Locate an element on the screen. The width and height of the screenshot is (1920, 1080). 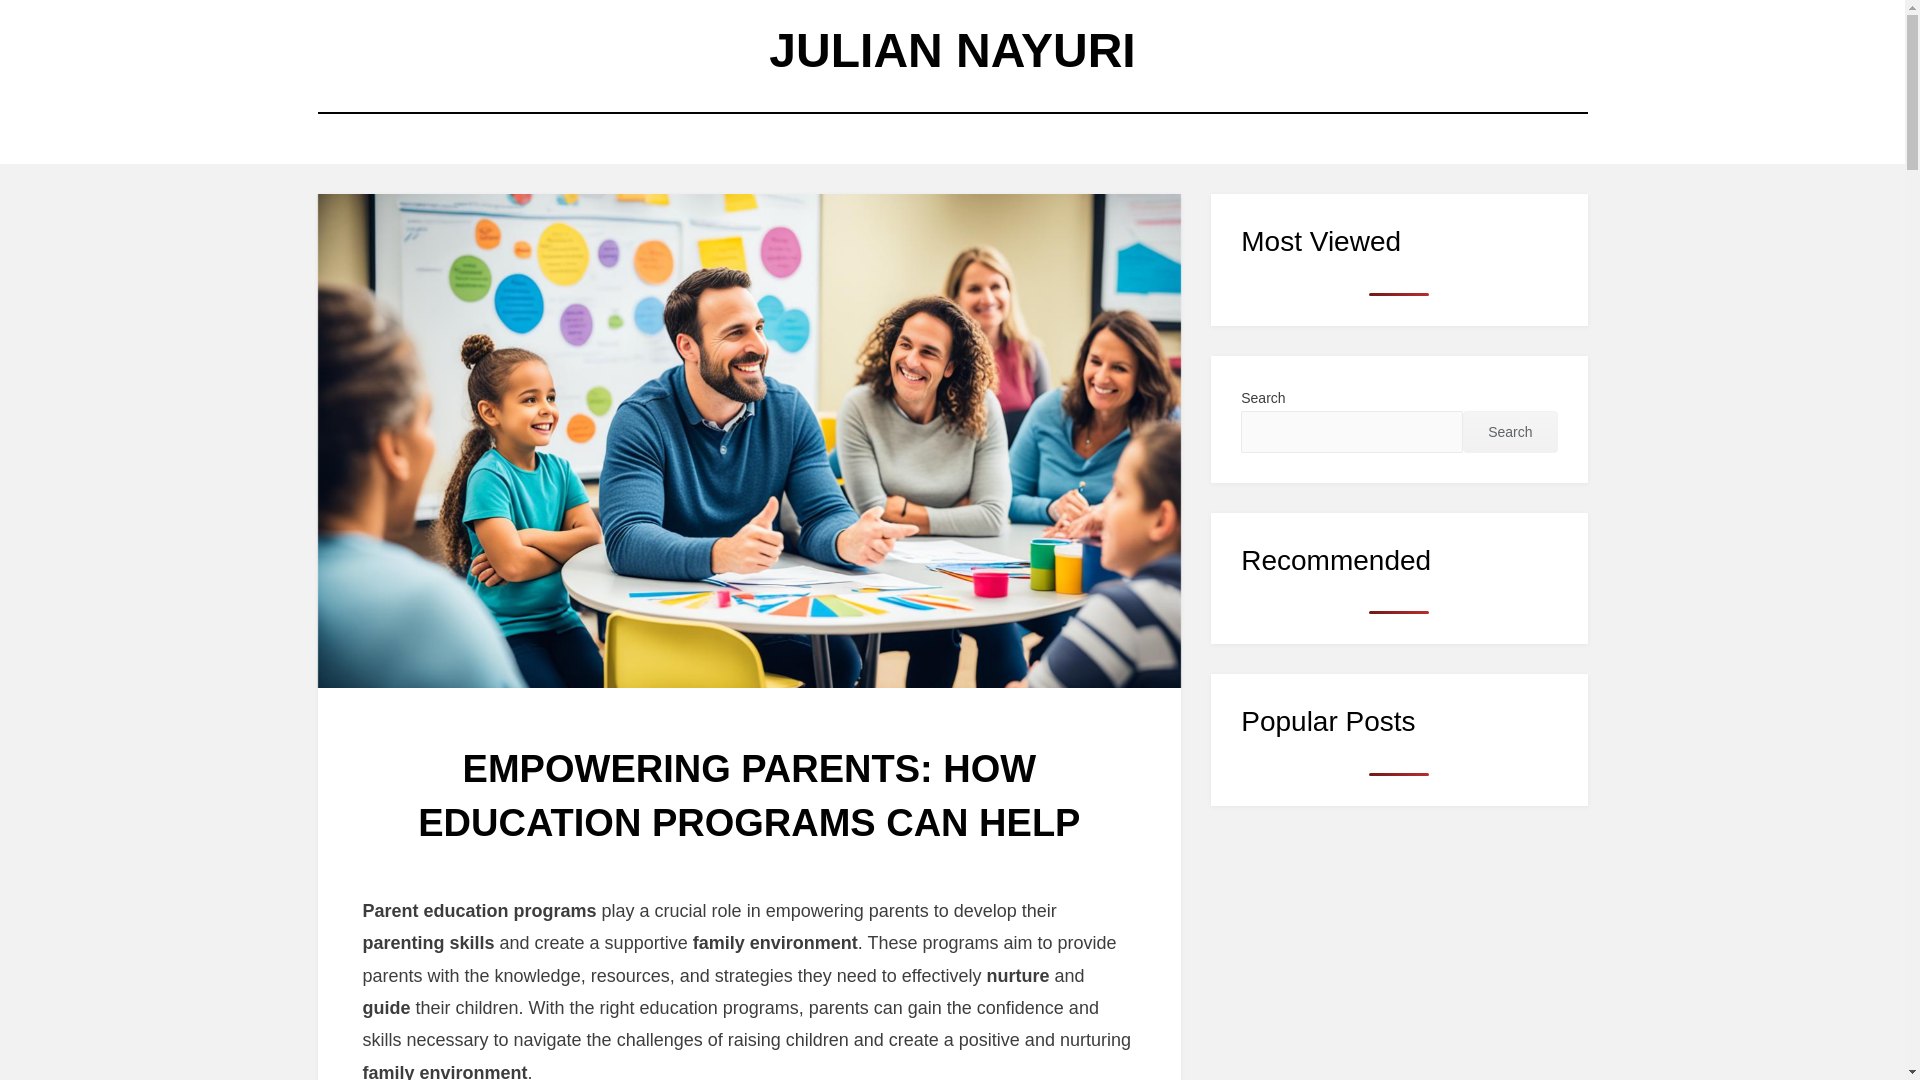
Julian Nayuri is located at coordinates (952, 50).